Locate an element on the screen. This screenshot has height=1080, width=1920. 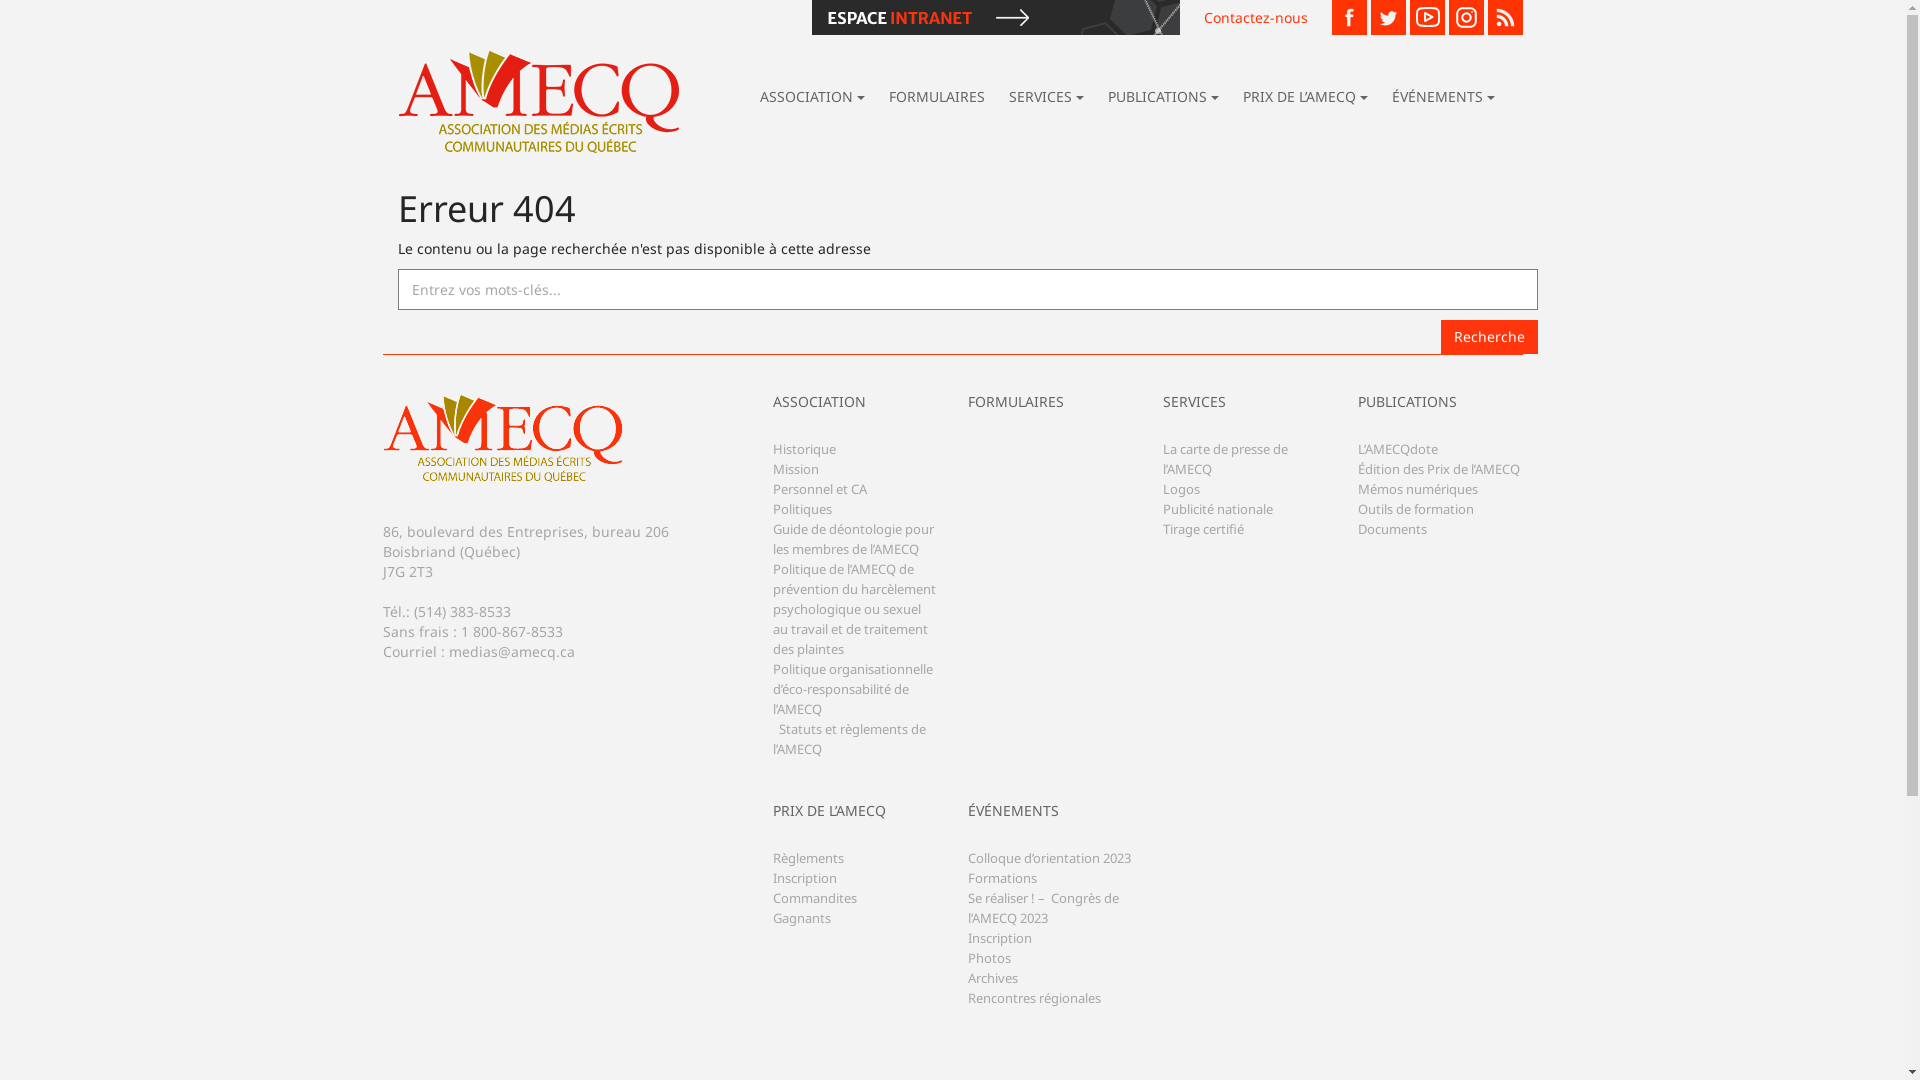
PUBLICATIONS is located at coordinates (1440, 417).